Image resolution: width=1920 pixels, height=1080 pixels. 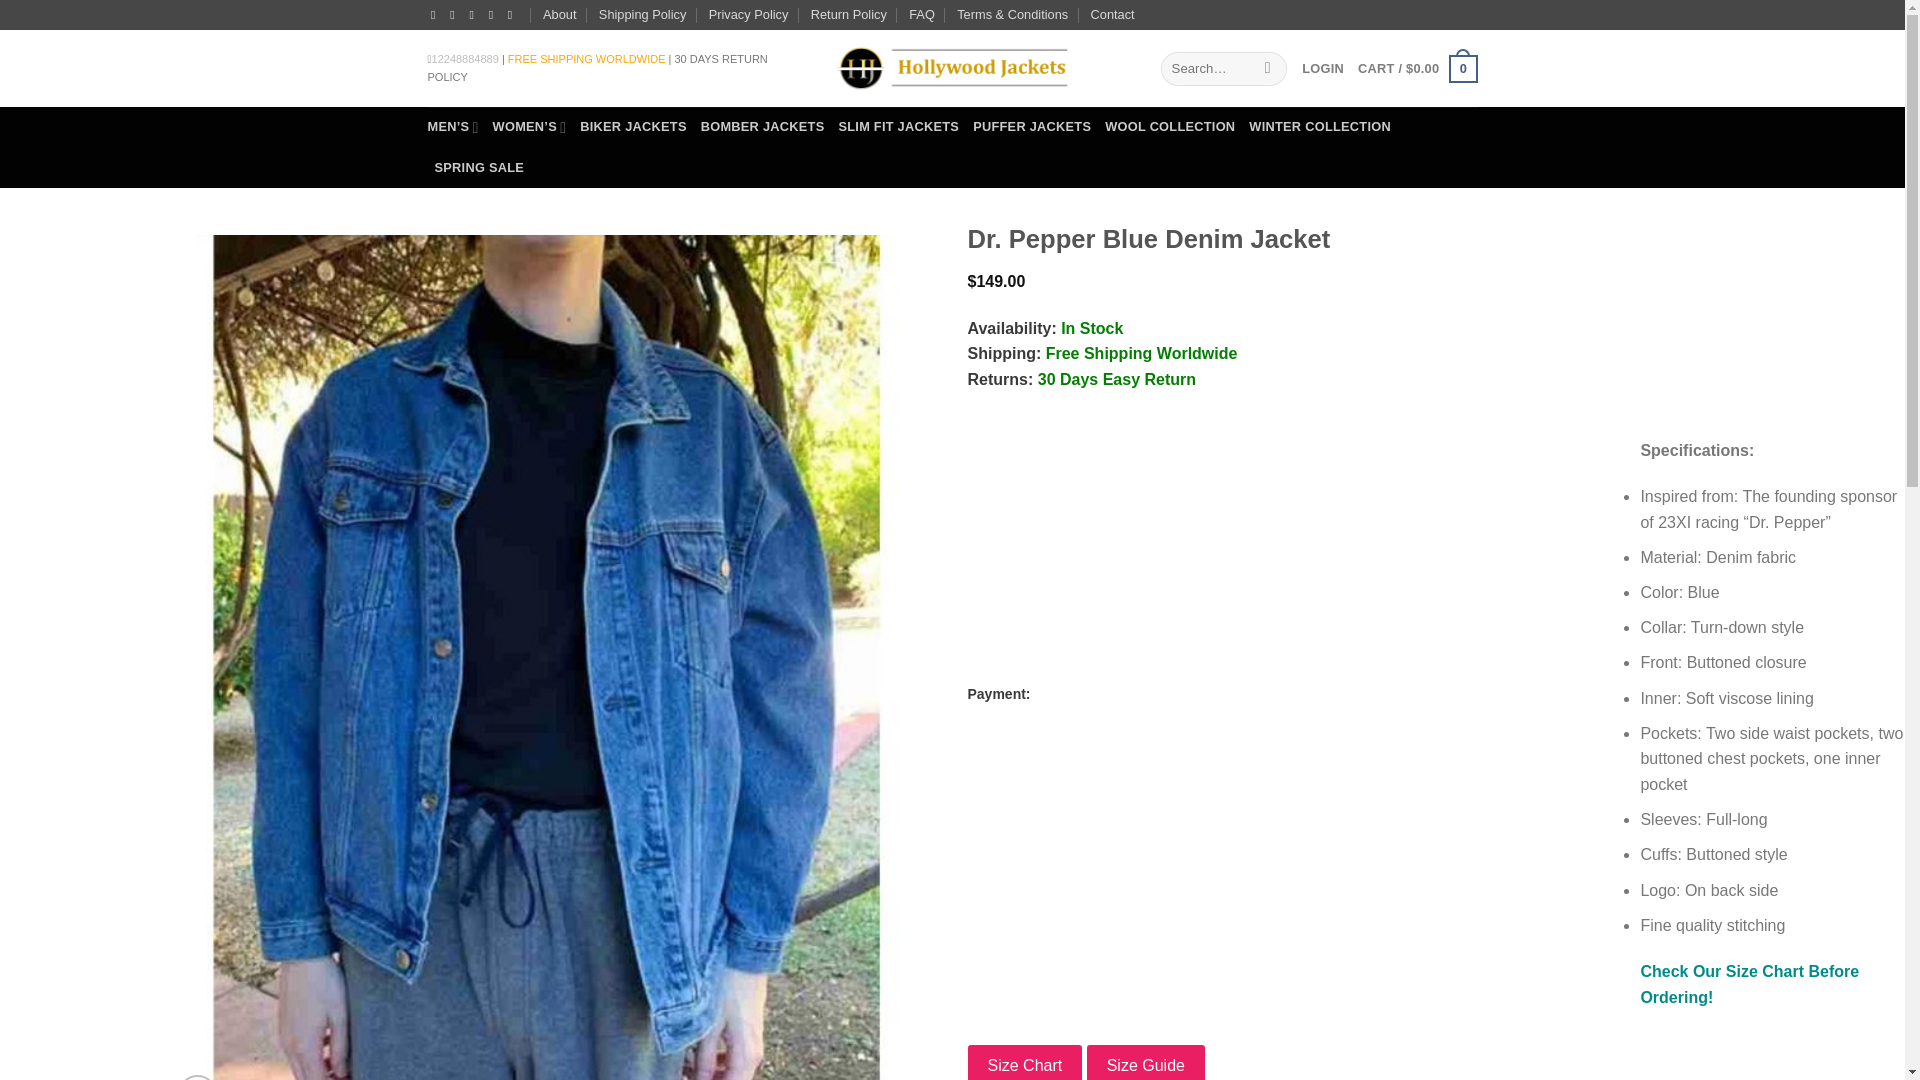 What do you see at coordinates (466, 58) in the screenshot?
I see `12248884889` at bounding box center [466, 58].